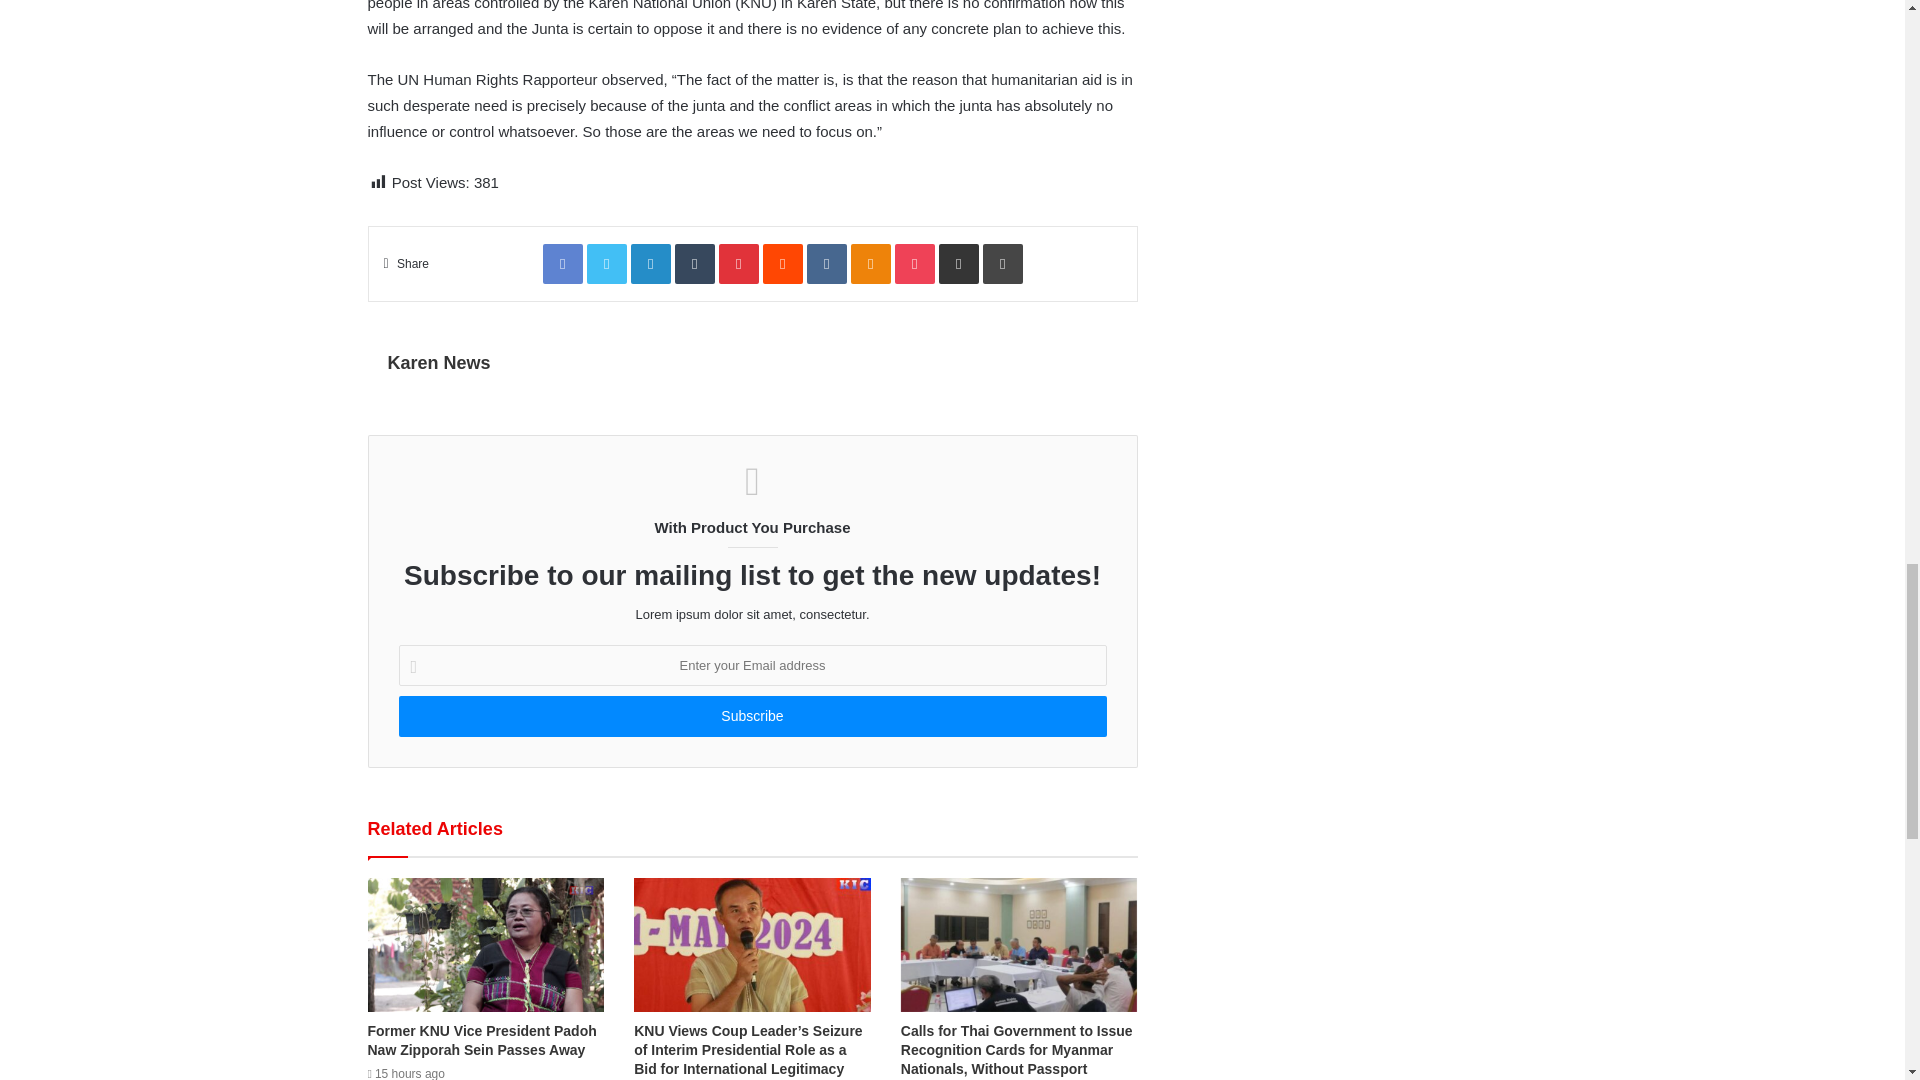 The width and height of the screenshot is (1920, 1080). I want to click on Facebook, so click(563, 264).